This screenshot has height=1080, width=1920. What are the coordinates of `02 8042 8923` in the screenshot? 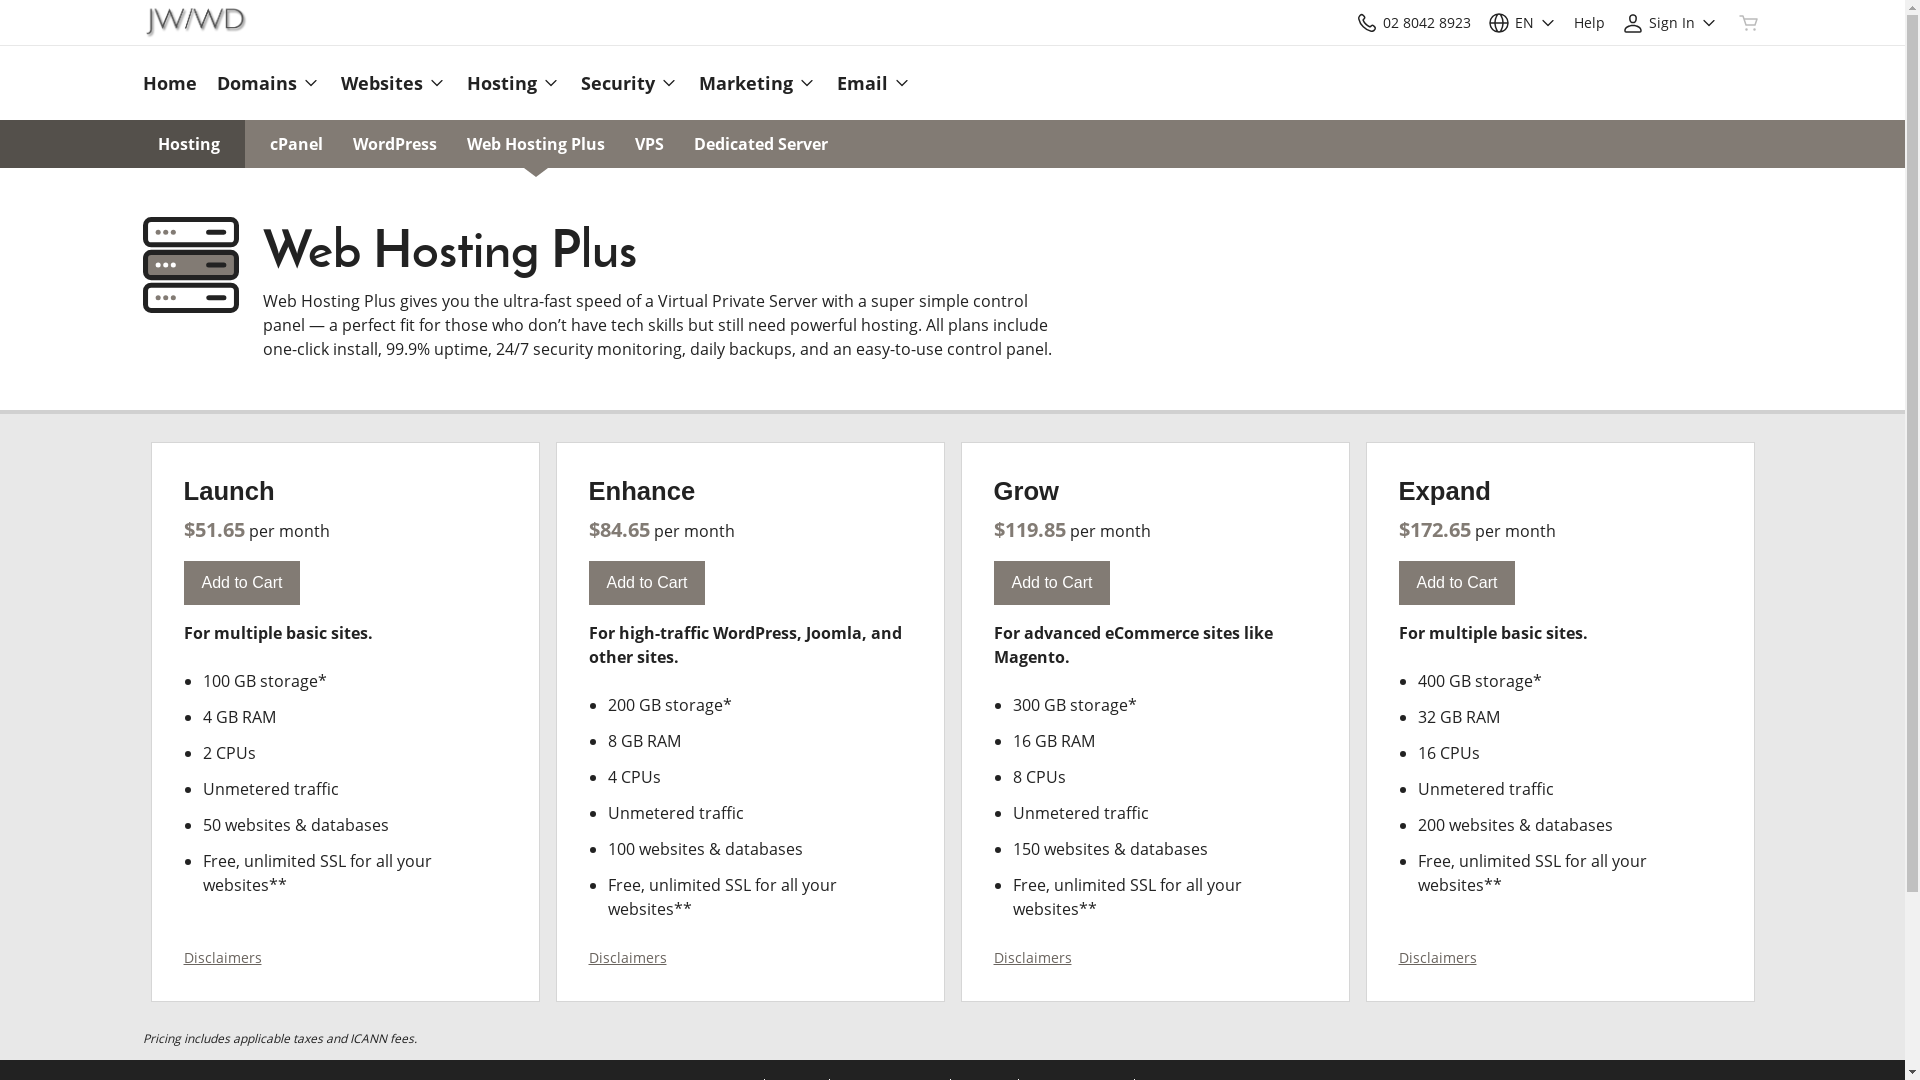 It's located at (1412, 22).